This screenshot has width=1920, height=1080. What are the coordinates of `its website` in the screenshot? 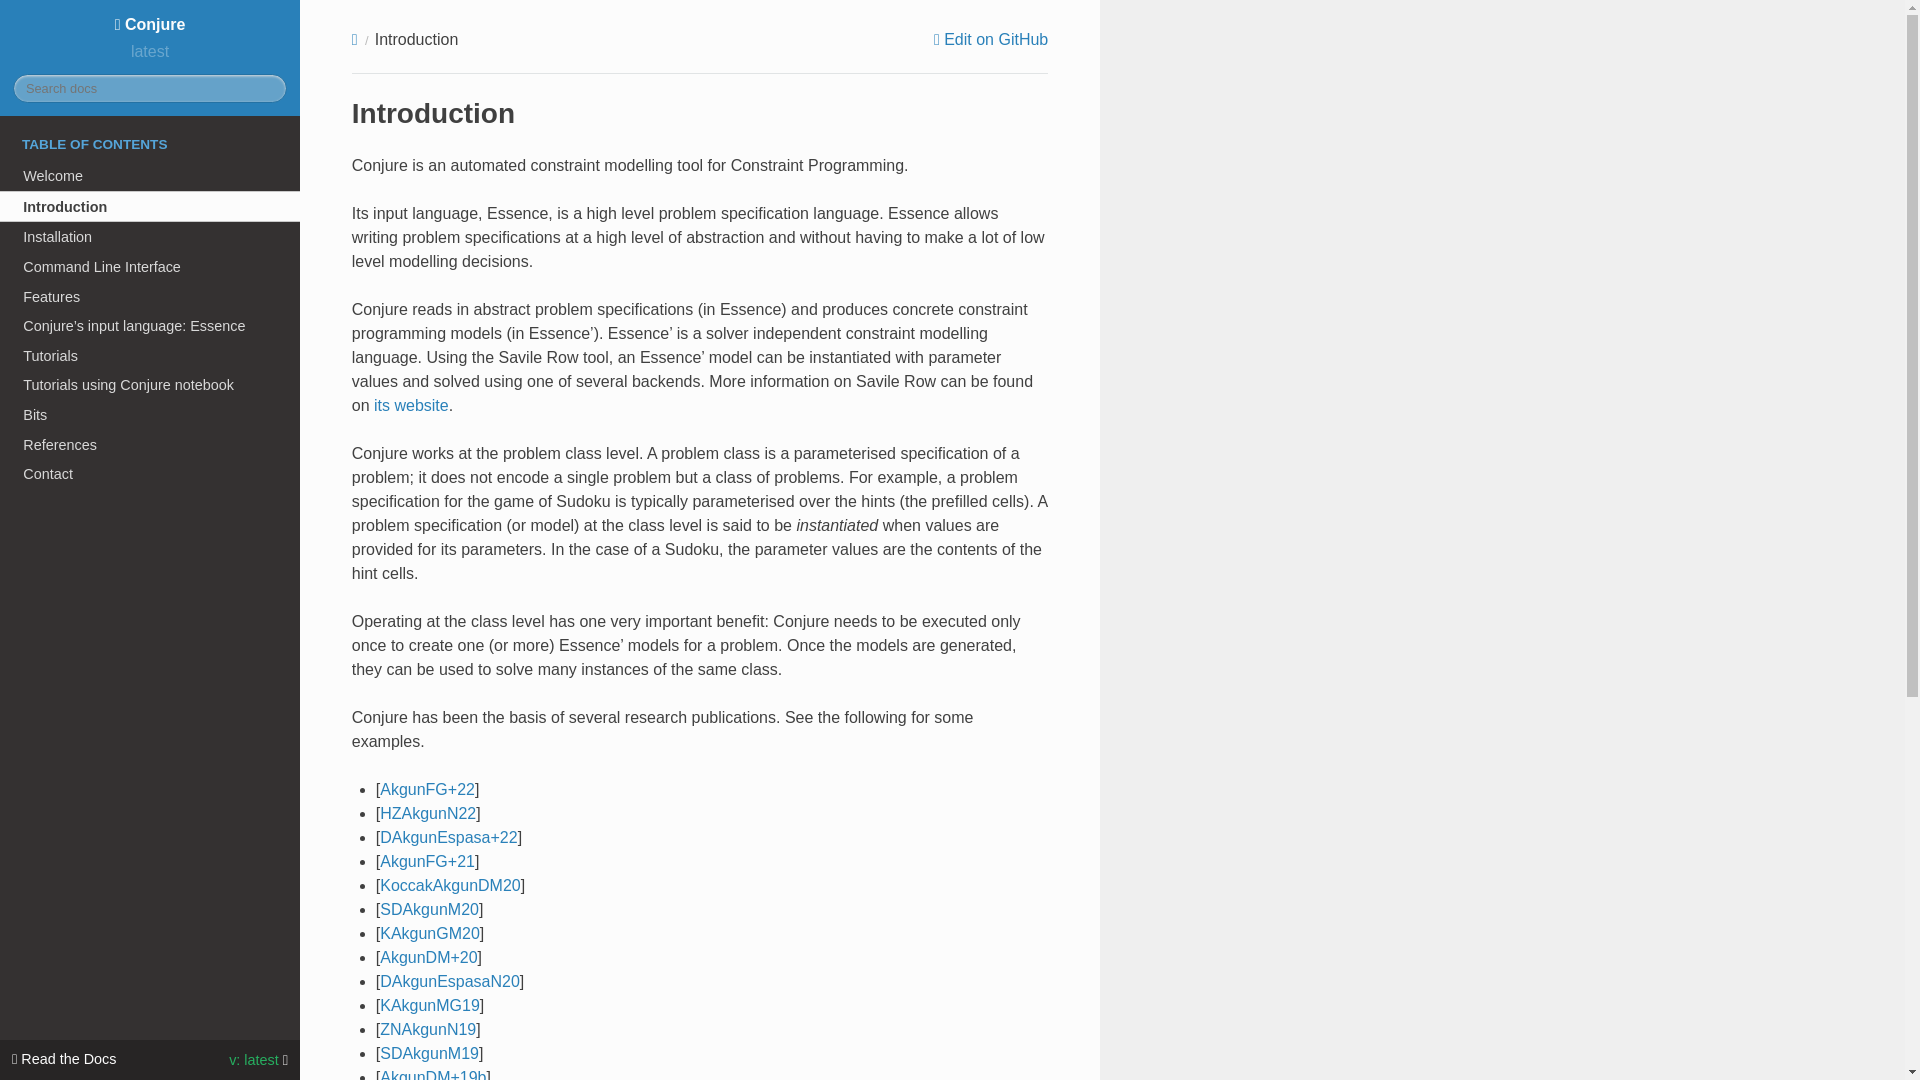 It's located at (412, 405).